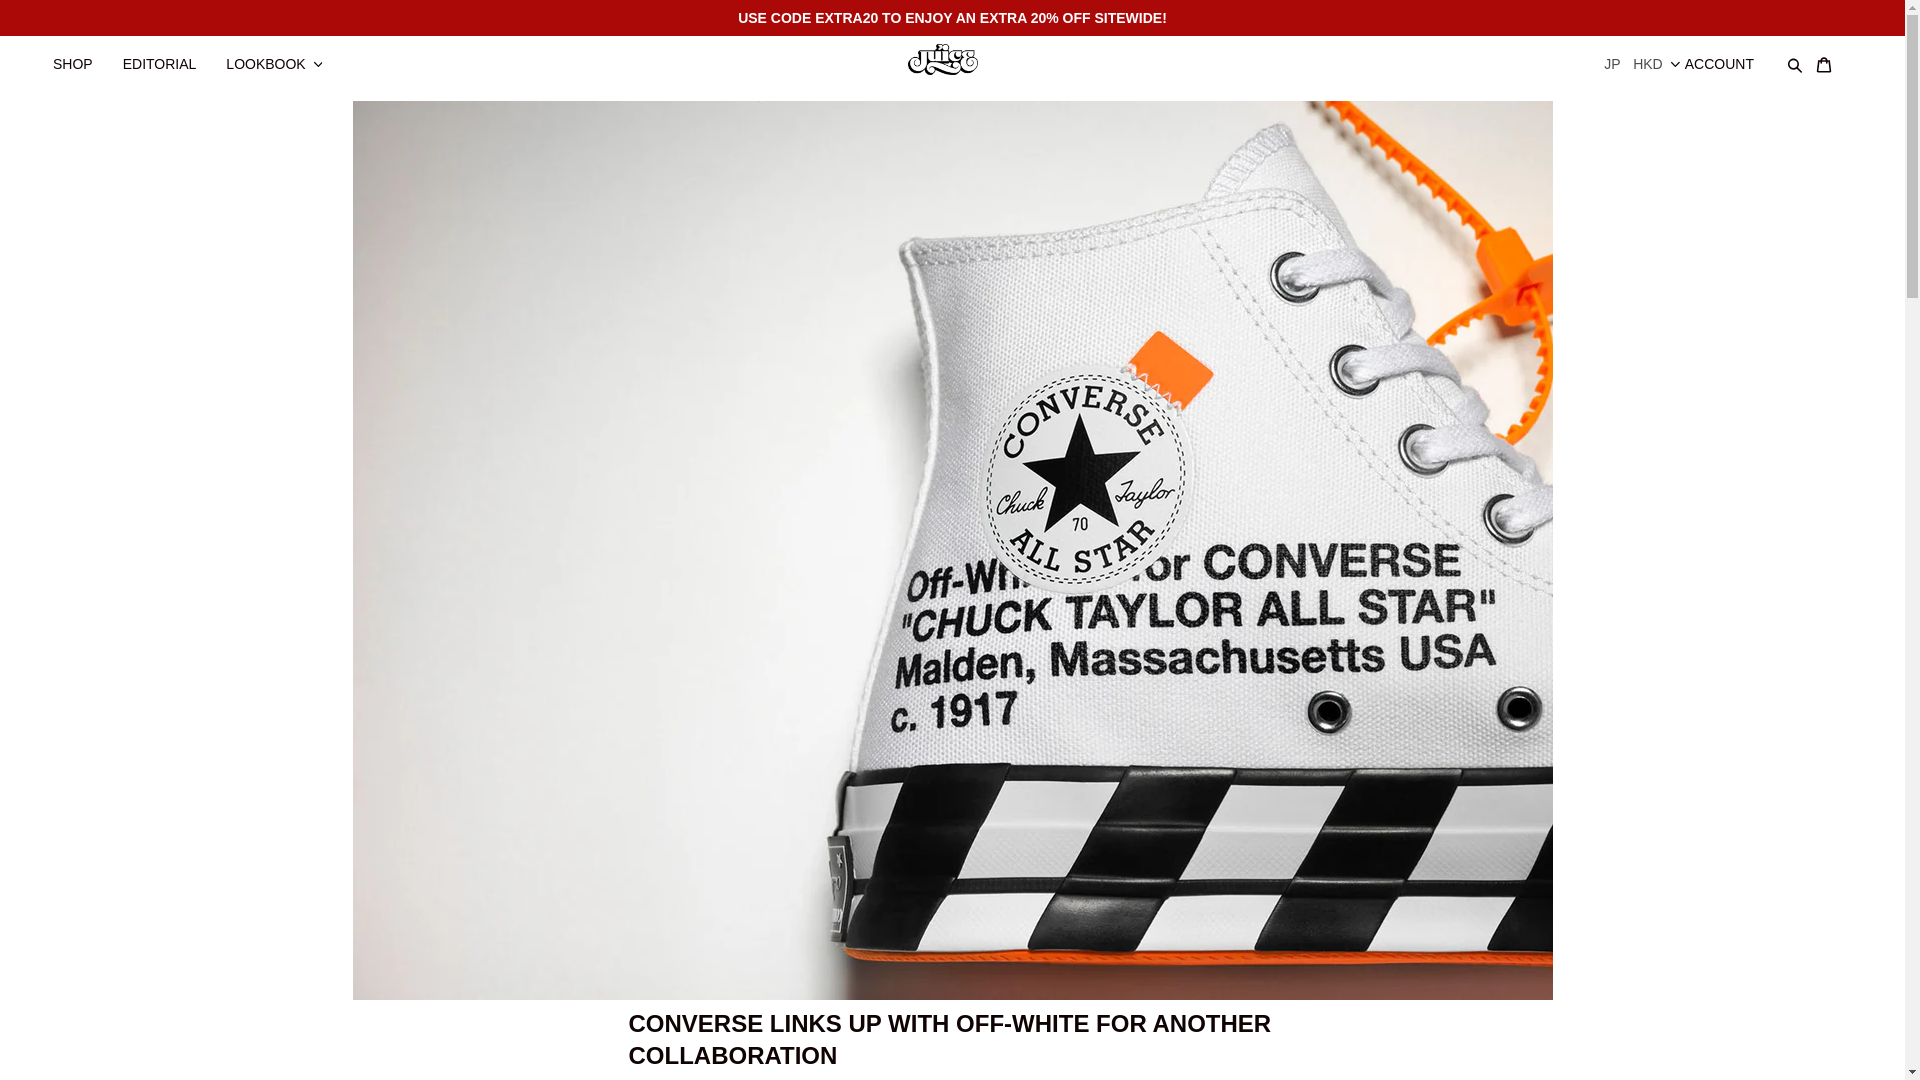 This screenshot has height=1080, width=1920. Describe the element at coordinates (1730, 54) in the screenshot. I see `ACCOUNT` at that location.